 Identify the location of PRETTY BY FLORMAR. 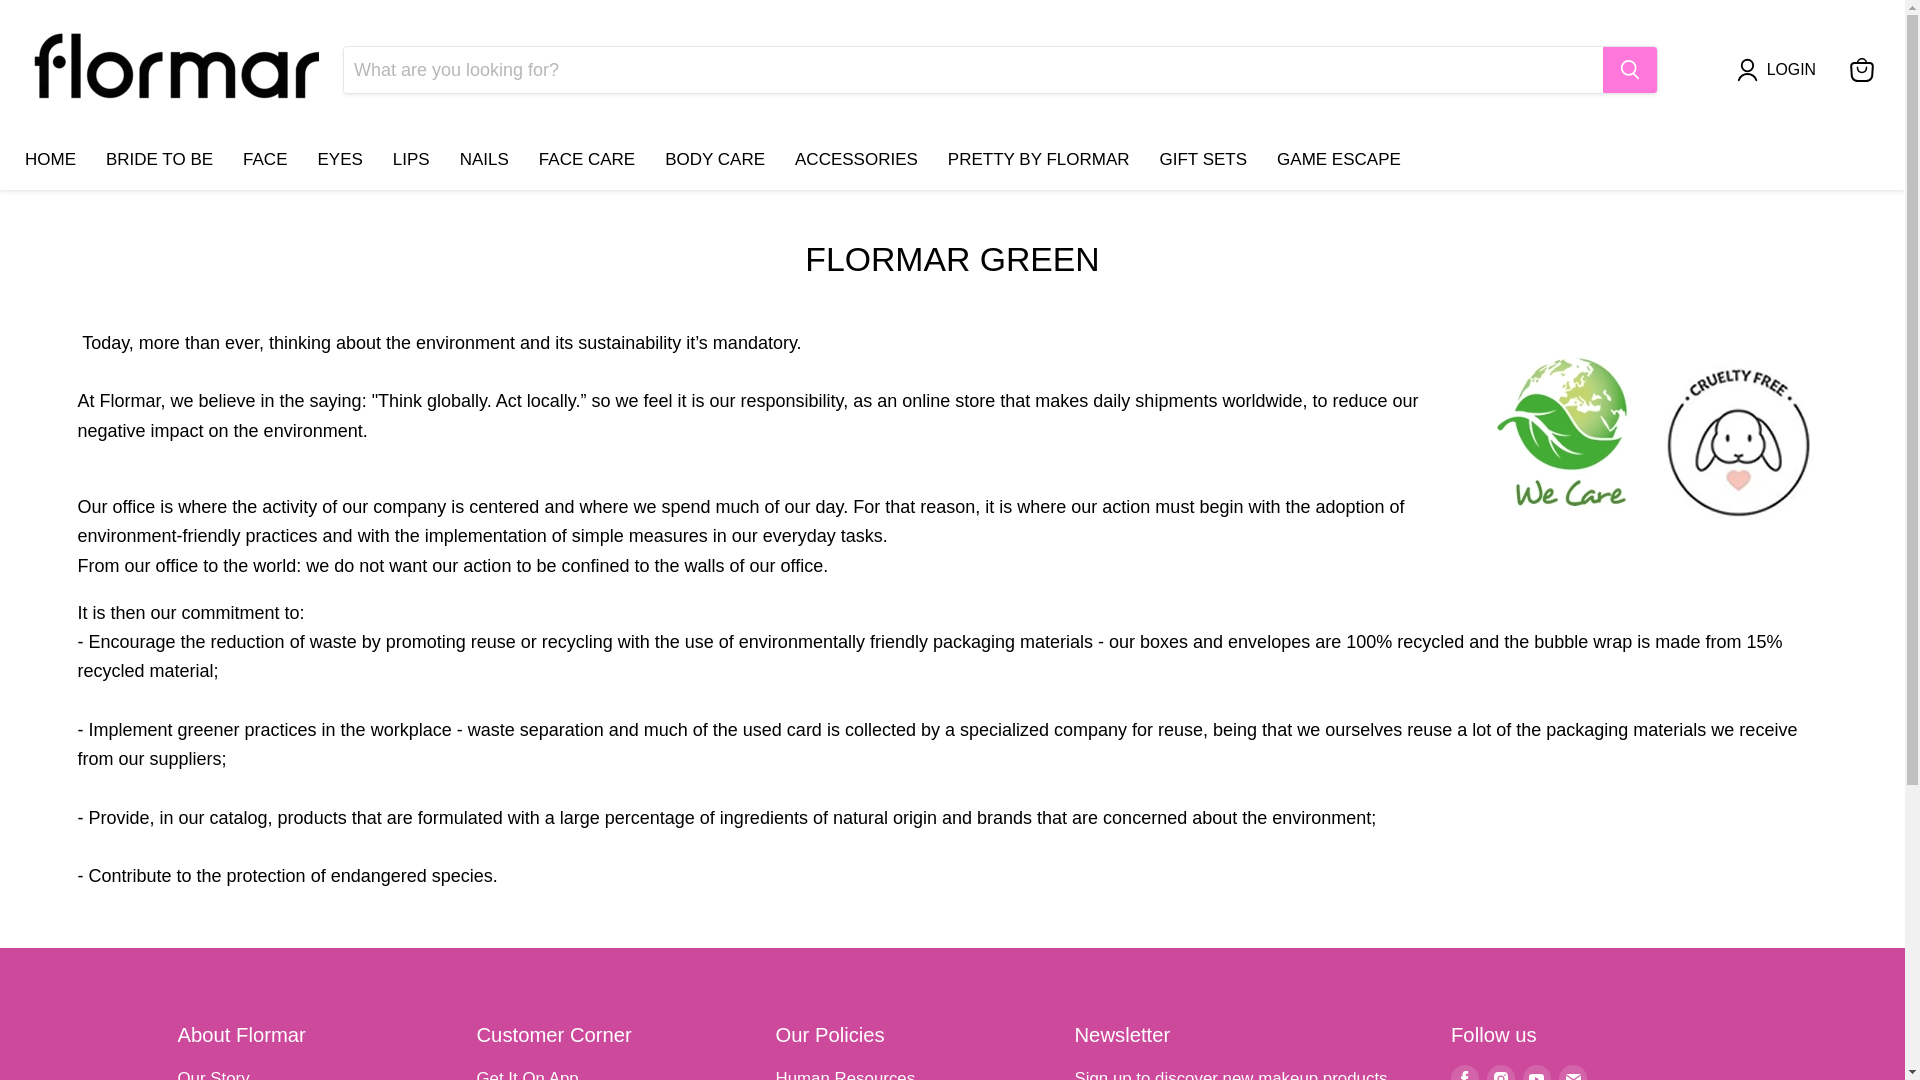
(1038, 160).